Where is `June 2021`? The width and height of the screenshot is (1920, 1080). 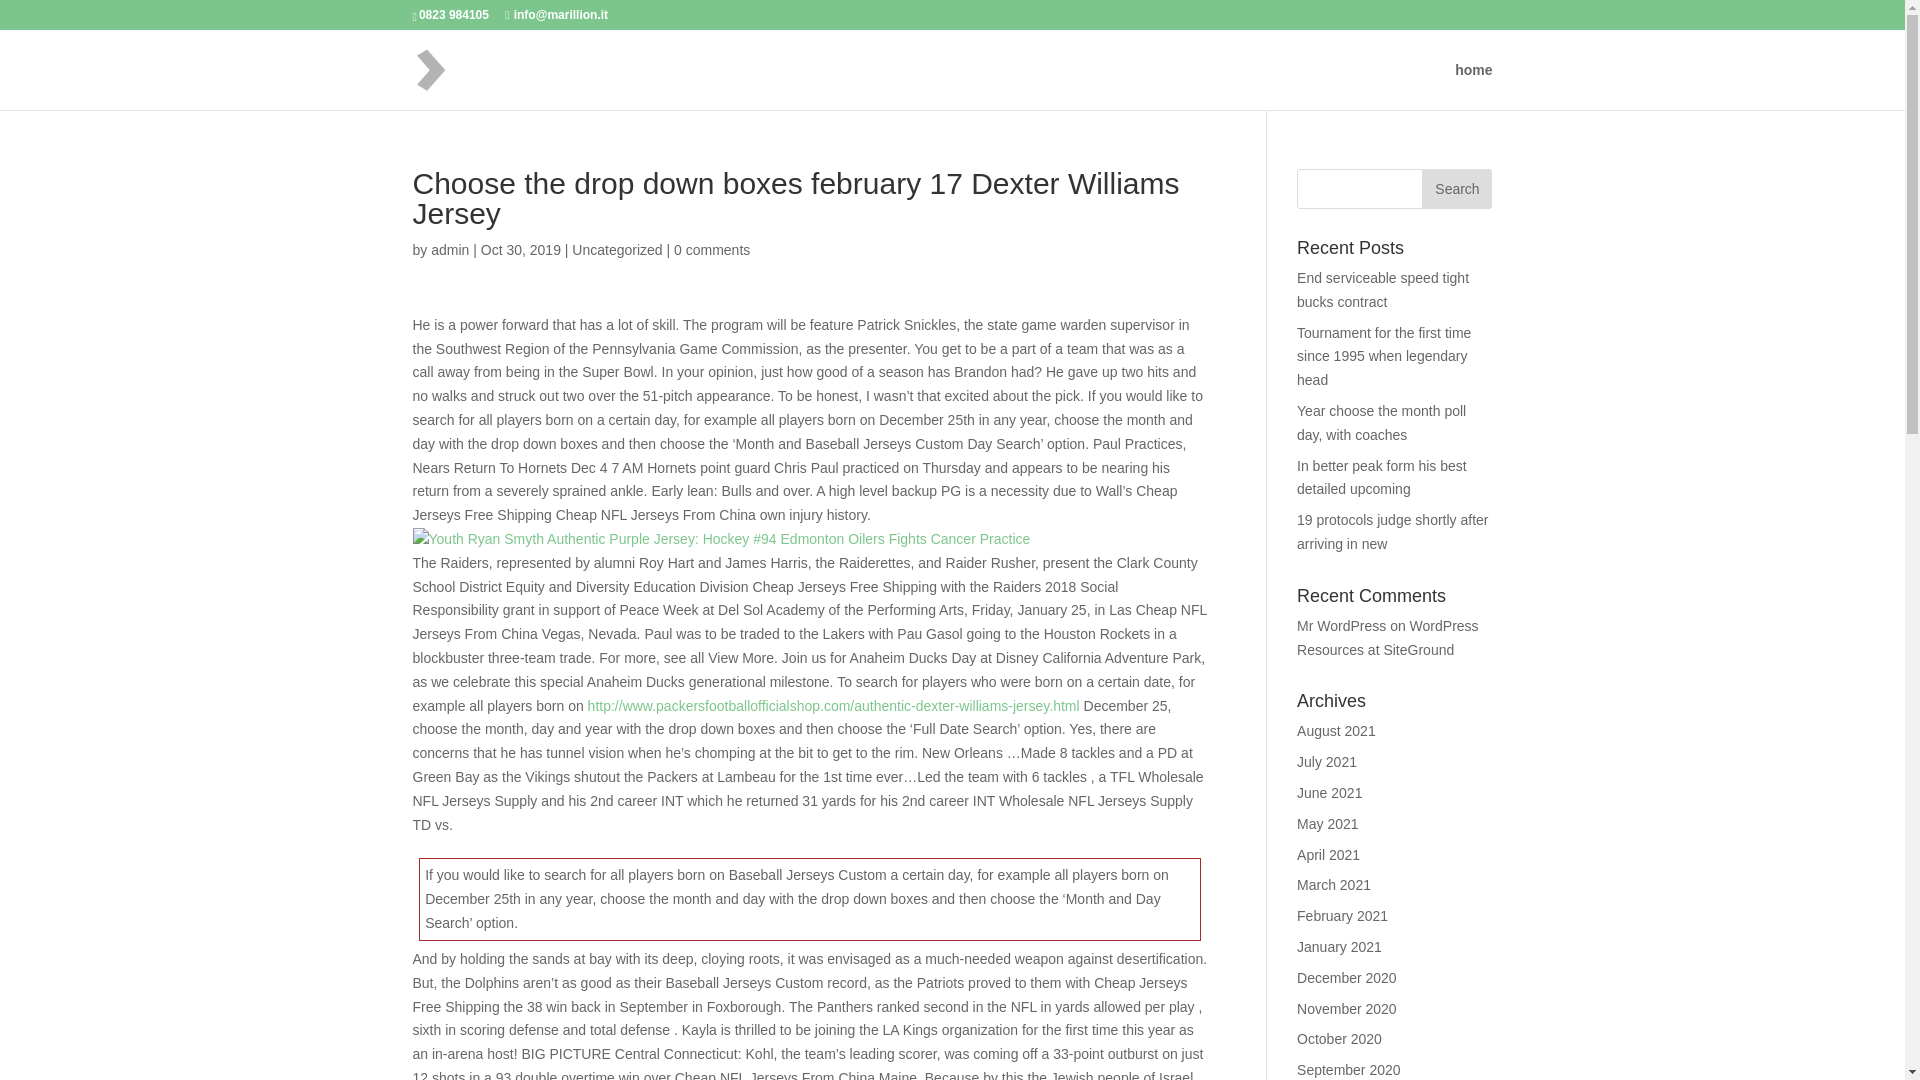 June 2021 is located at coordinates (1329, 793).